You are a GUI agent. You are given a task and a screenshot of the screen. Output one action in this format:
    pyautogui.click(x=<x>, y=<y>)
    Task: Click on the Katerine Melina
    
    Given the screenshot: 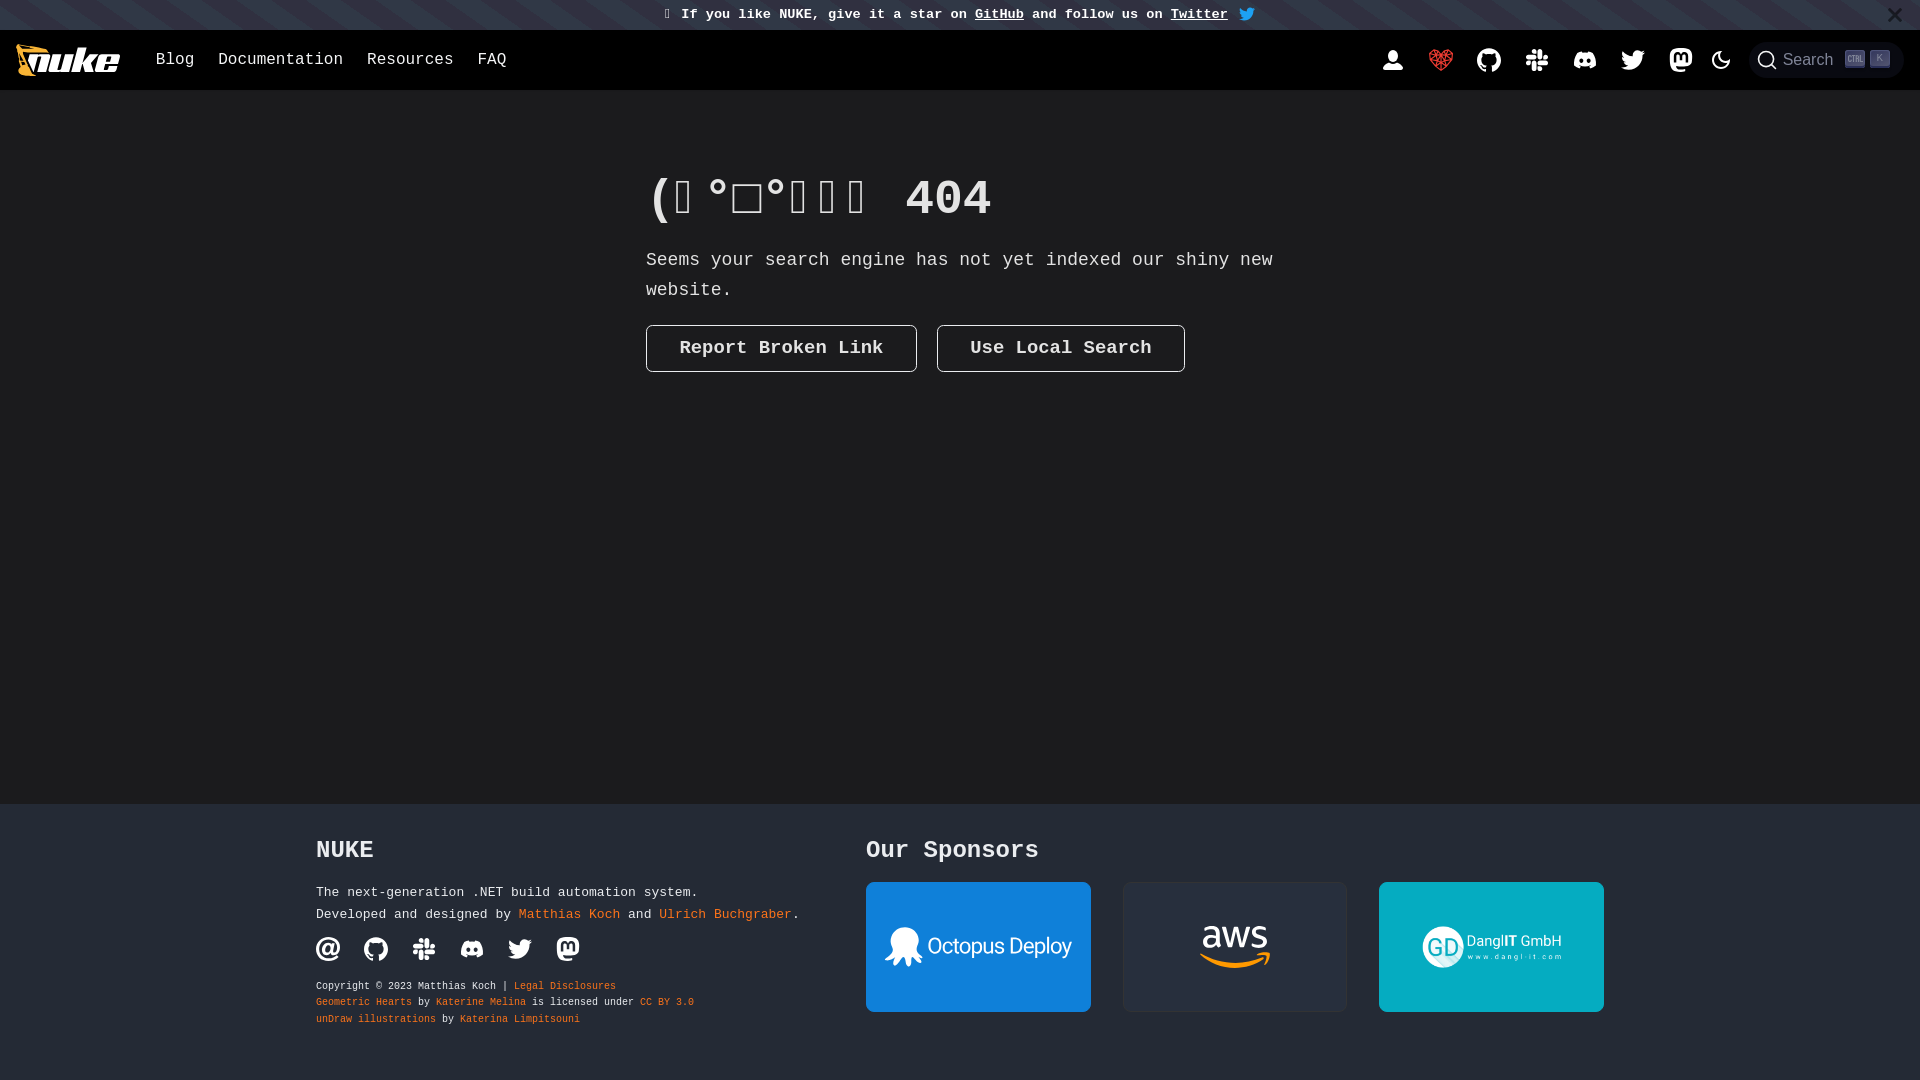 What is the action you would take?
    pyautogui.click(x=481, y=1002)
    